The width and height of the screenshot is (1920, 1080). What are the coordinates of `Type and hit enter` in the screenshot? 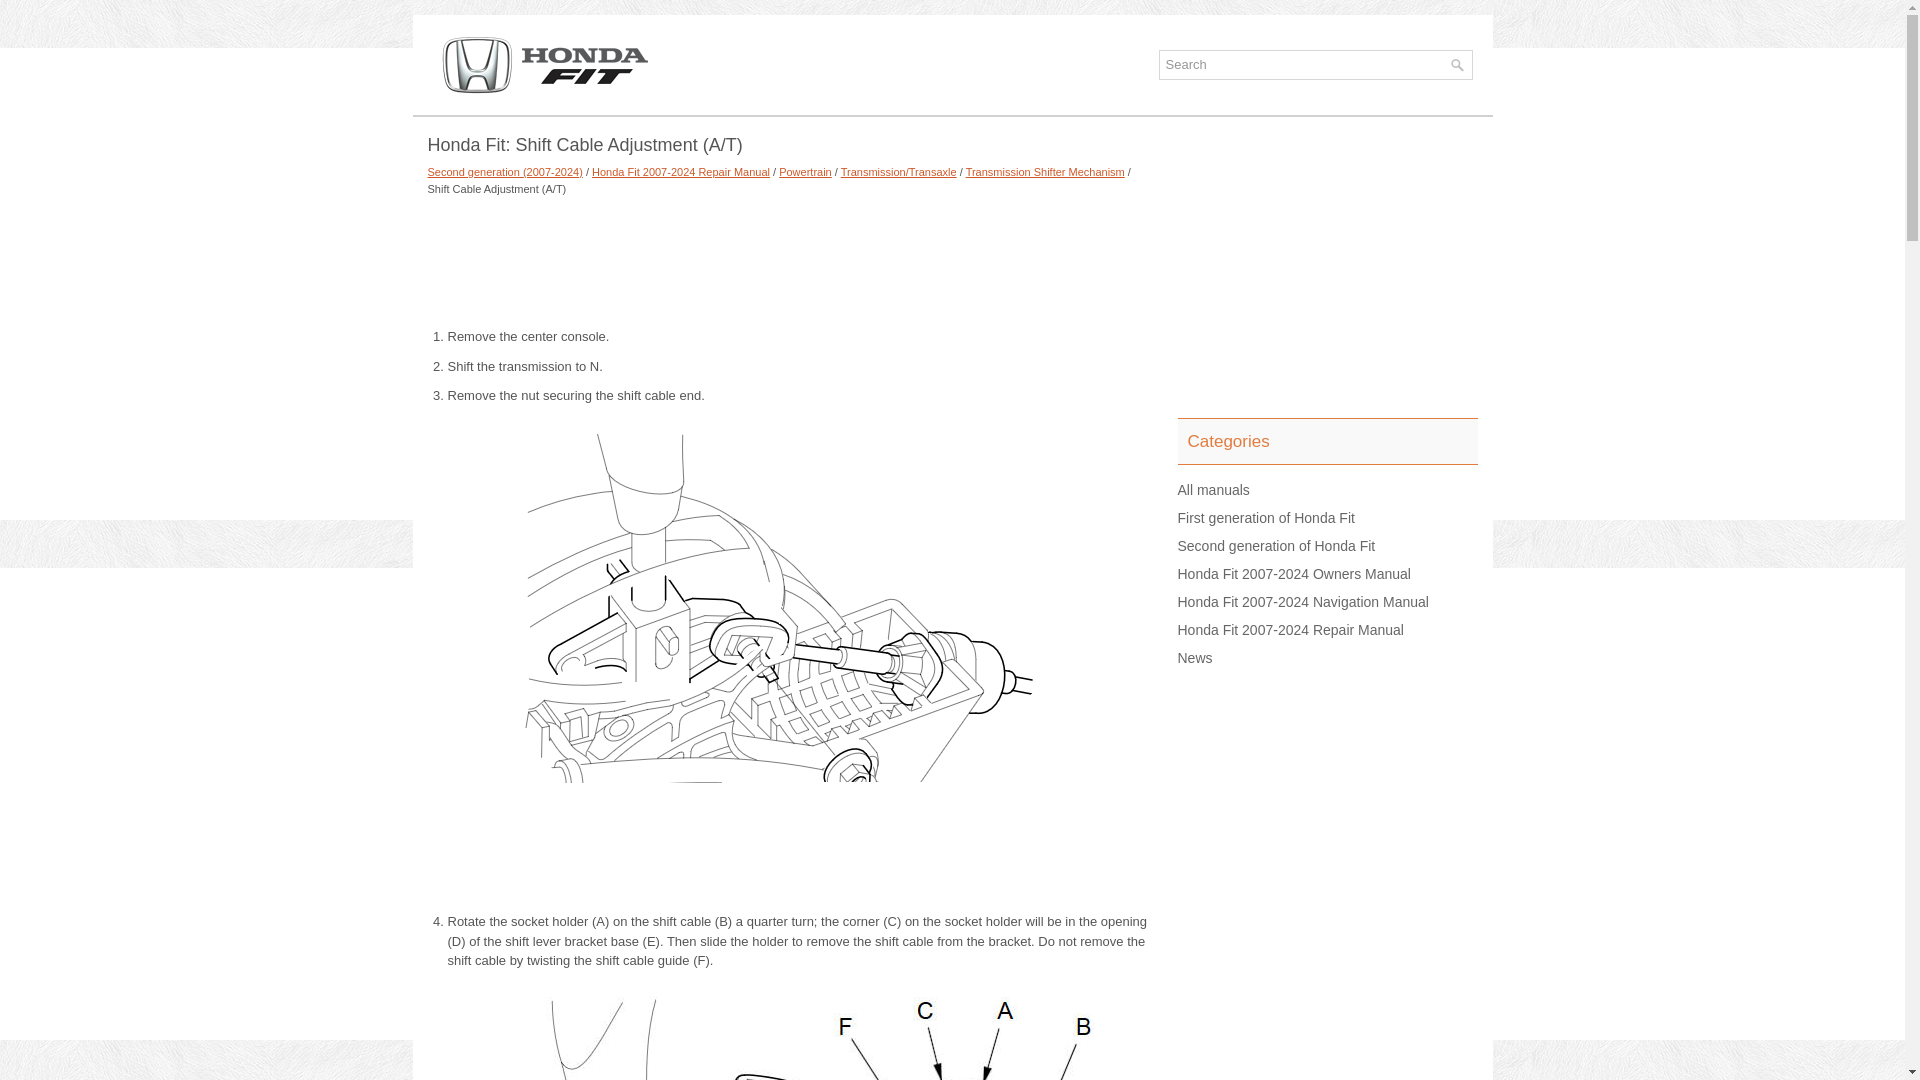 It's located at (1314, 64).